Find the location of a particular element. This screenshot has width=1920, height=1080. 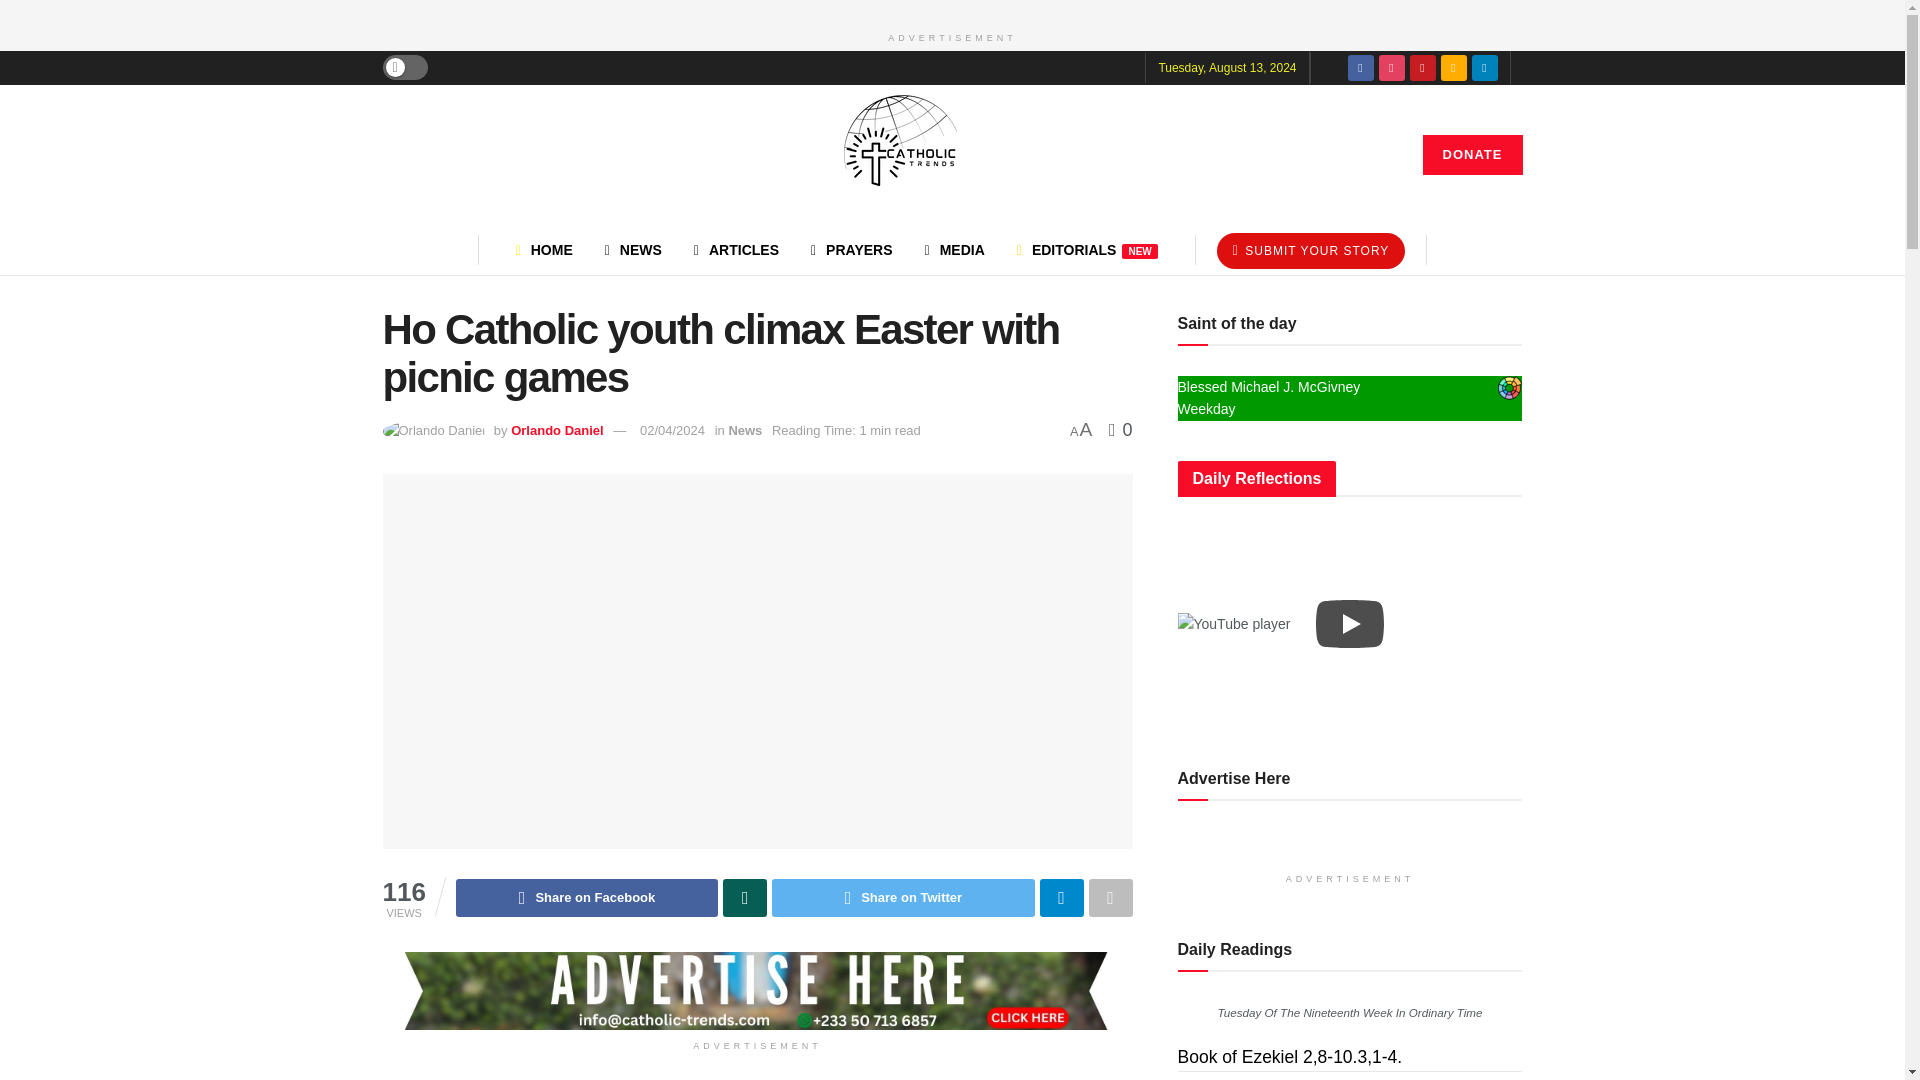

MEDIA is located at coordinates (954, 250).